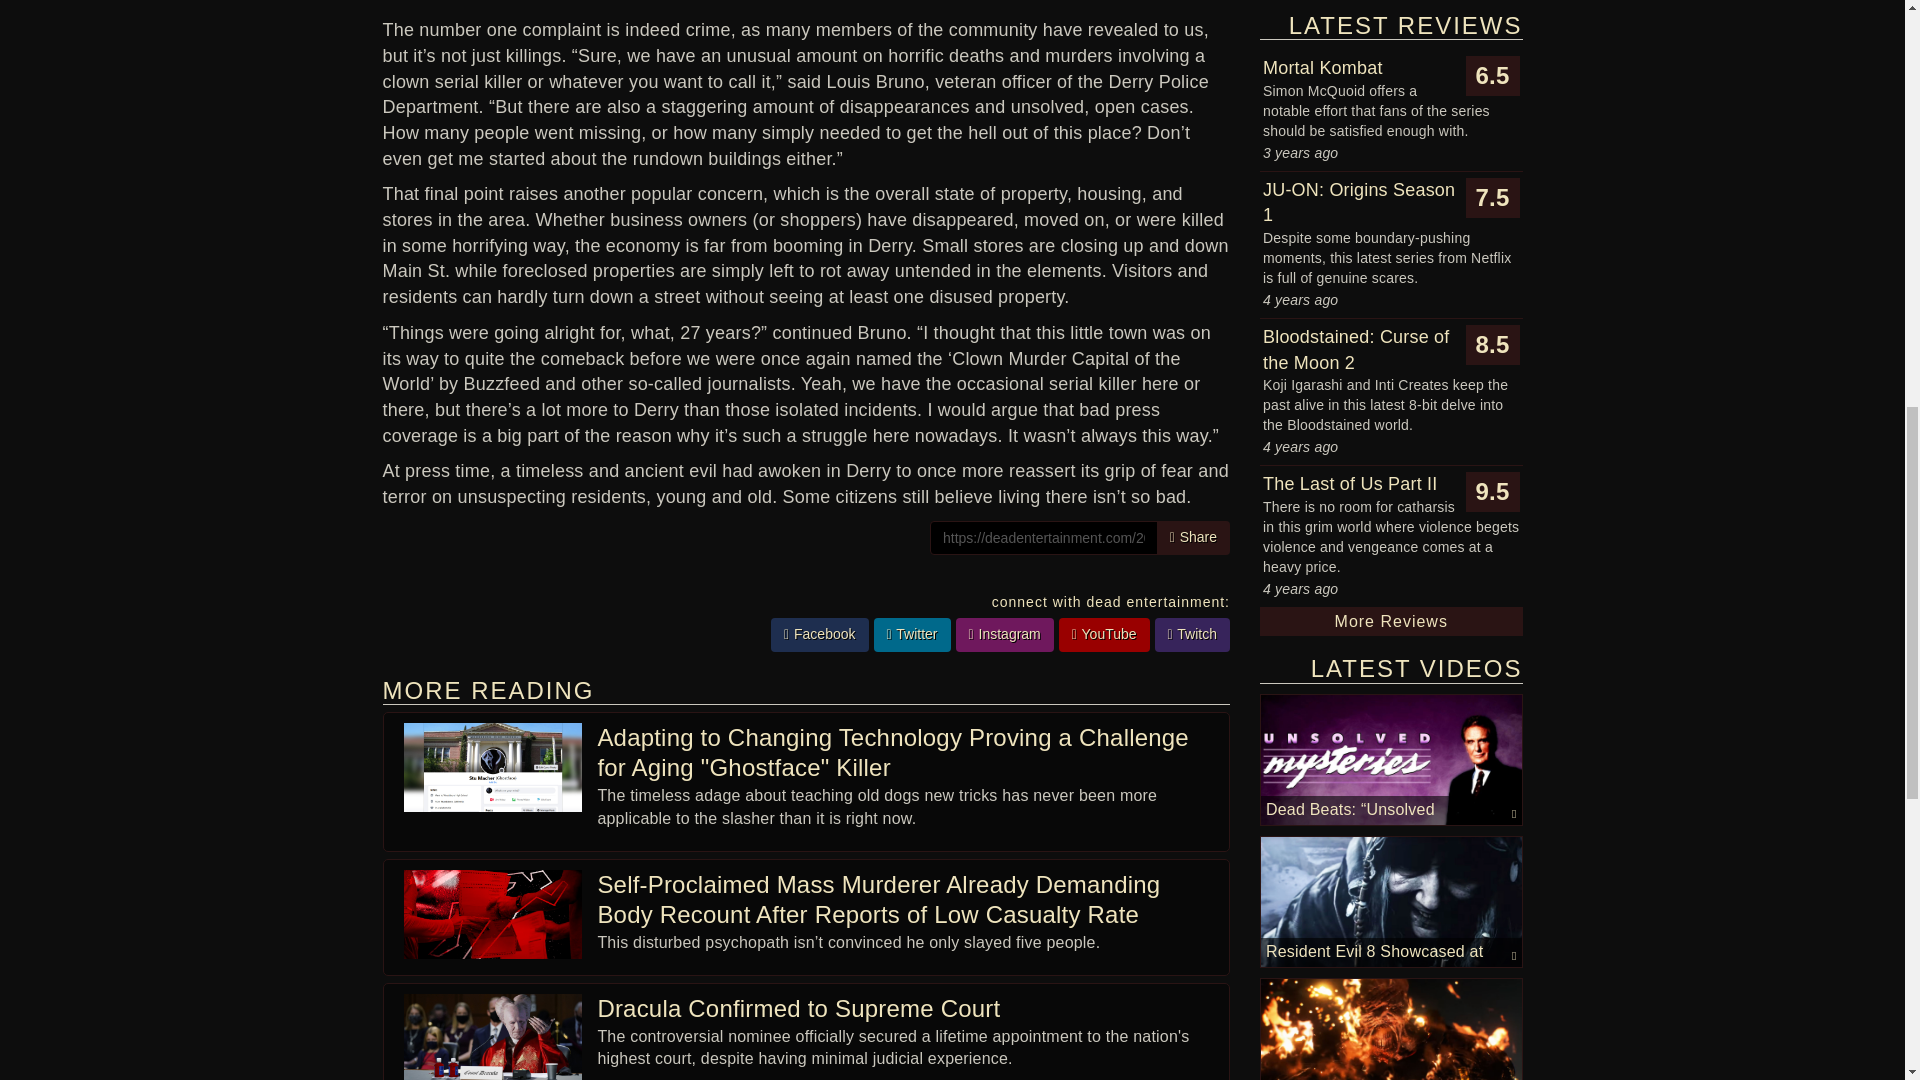  I want to click on Facebook, so click(820, 635).